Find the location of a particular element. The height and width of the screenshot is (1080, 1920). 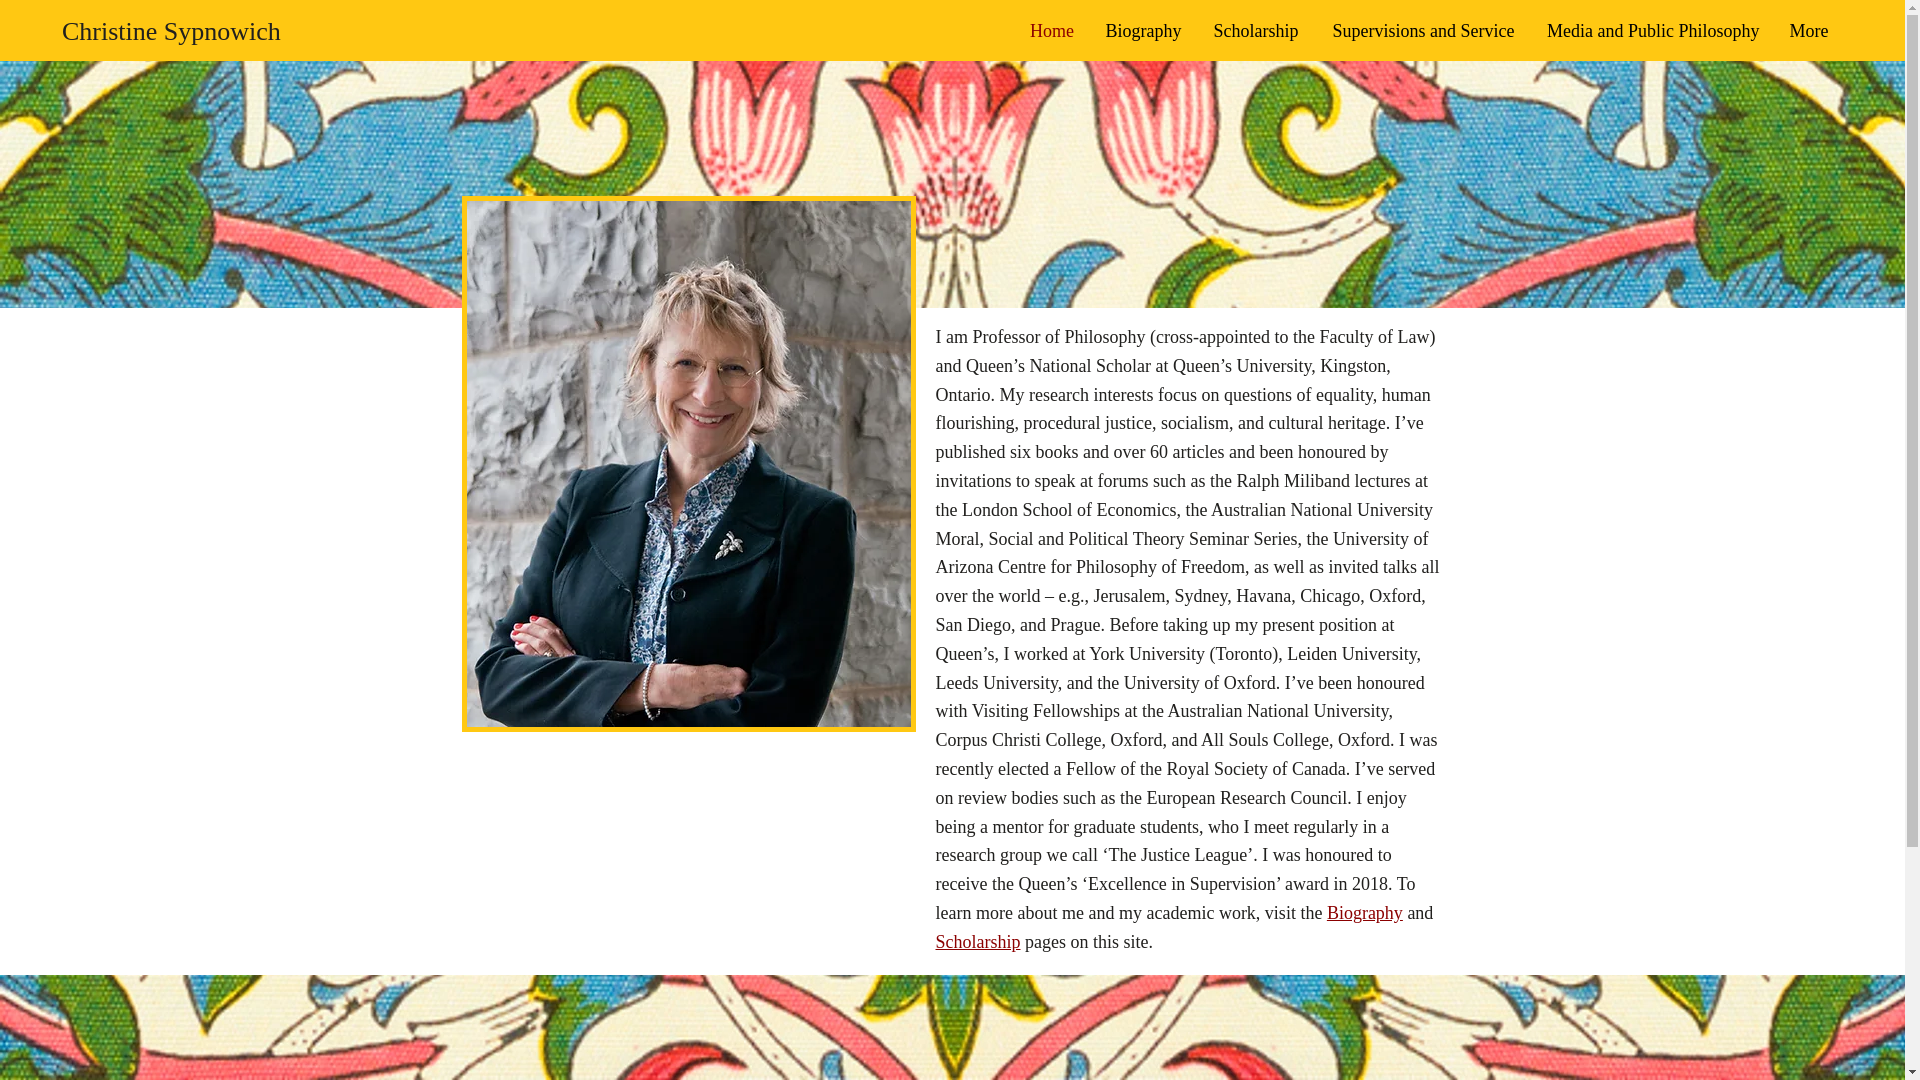

Scholarship is located at coordinates (978, 942).